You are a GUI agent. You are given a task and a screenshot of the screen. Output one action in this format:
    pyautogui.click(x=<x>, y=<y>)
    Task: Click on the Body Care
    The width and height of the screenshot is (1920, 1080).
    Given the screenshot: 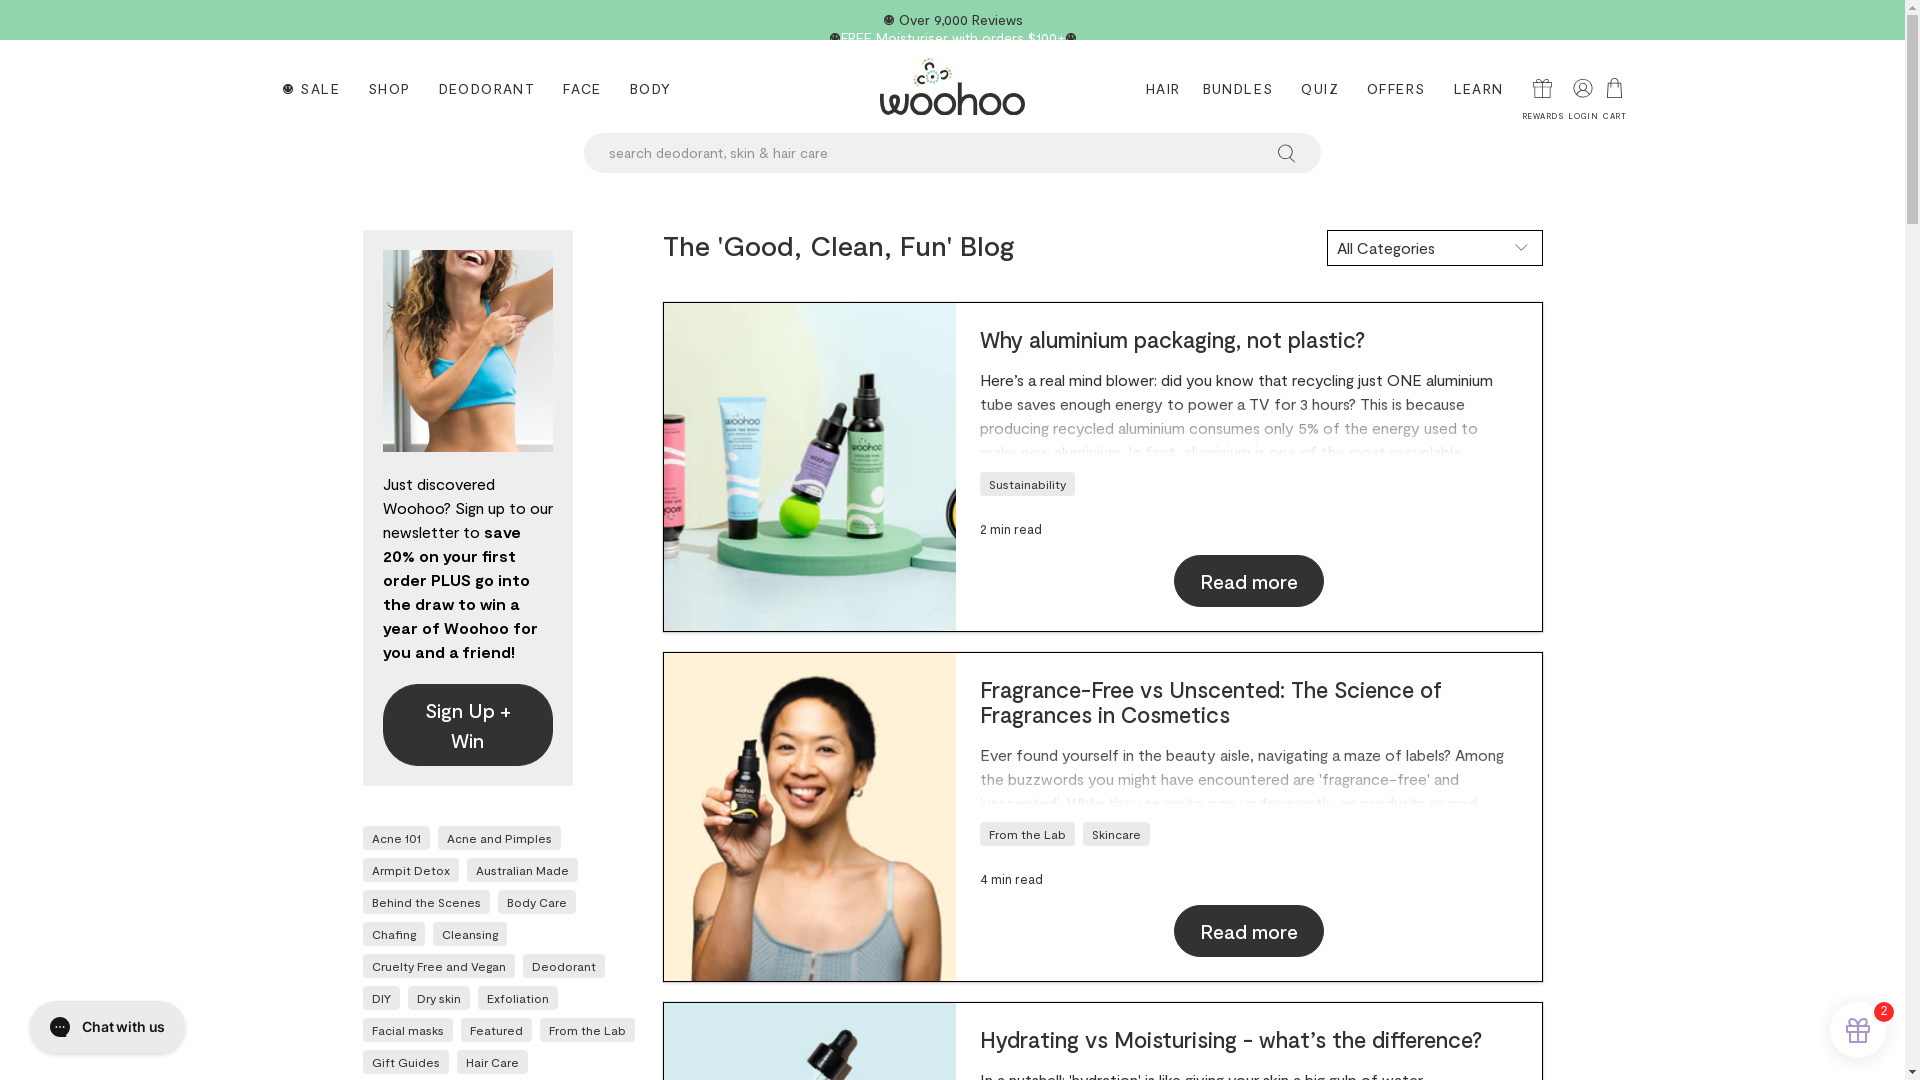 What is the action you would take?
    pyautogui.click(x=536, y=902)
    